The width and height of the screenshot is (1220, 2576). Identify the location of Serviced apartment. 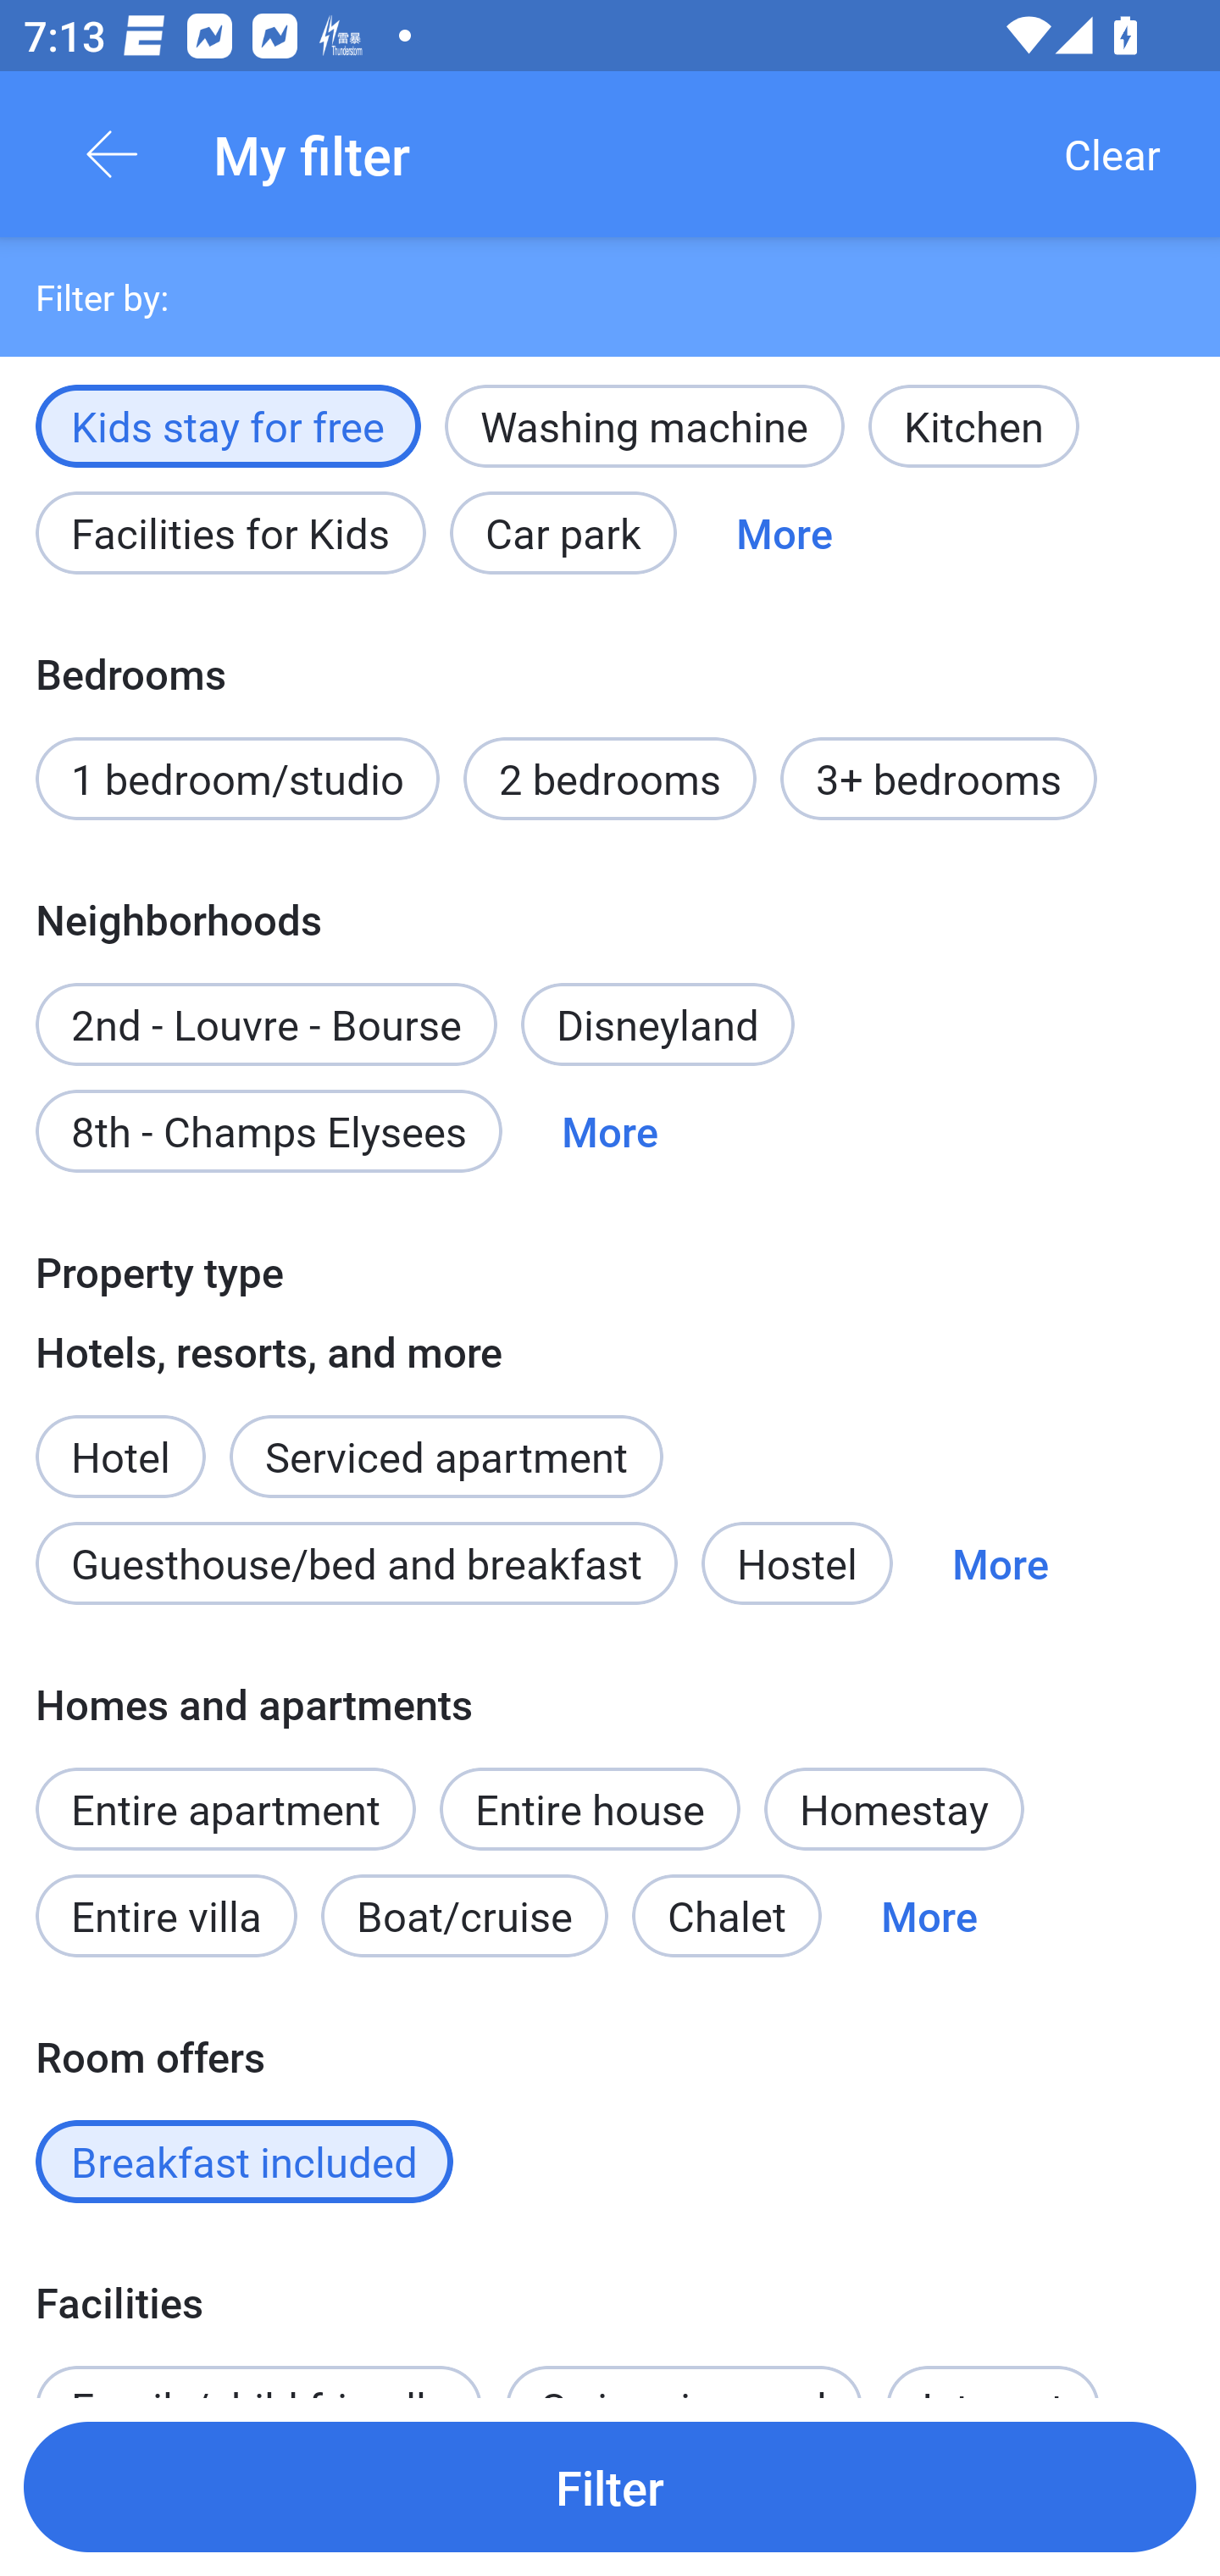
(446, 1439).